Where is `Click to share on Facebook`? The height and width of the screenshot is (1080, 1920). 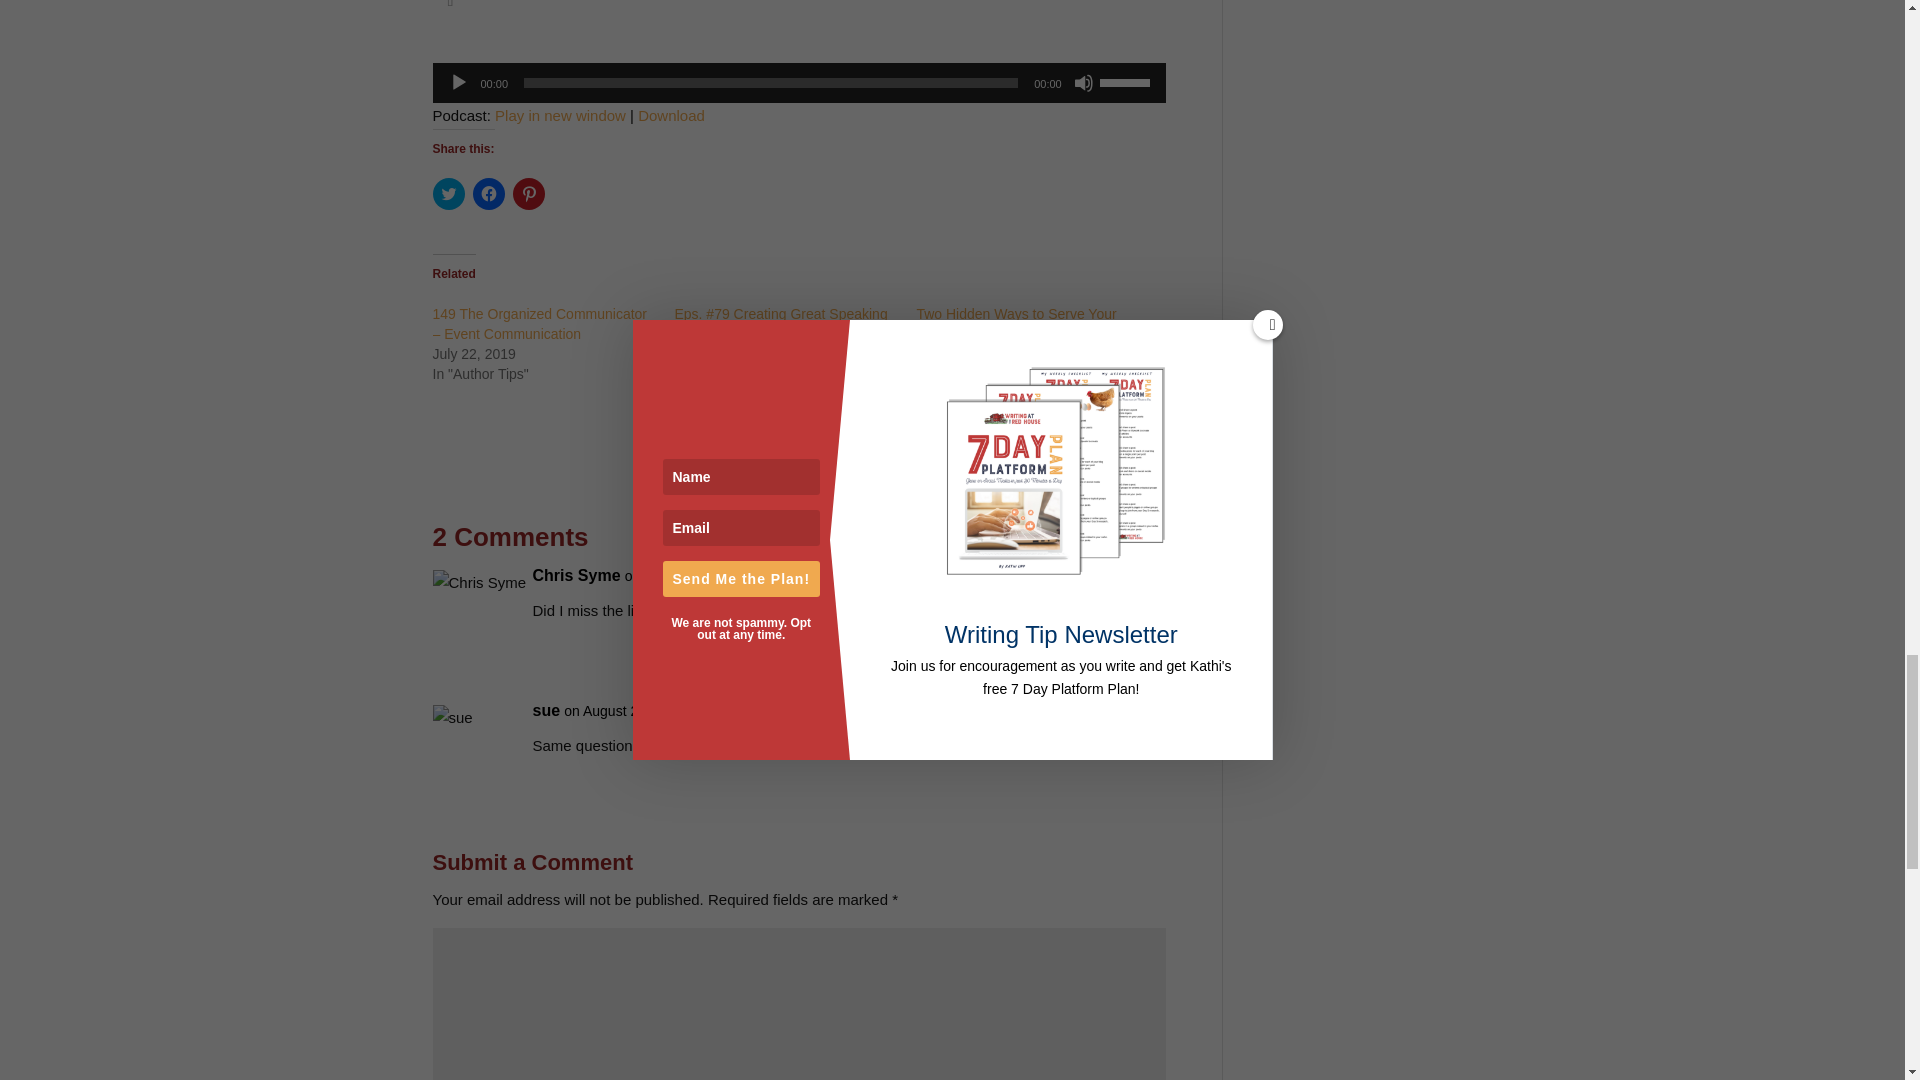 Click to share on Facebook is located at coordinates (488, 194).